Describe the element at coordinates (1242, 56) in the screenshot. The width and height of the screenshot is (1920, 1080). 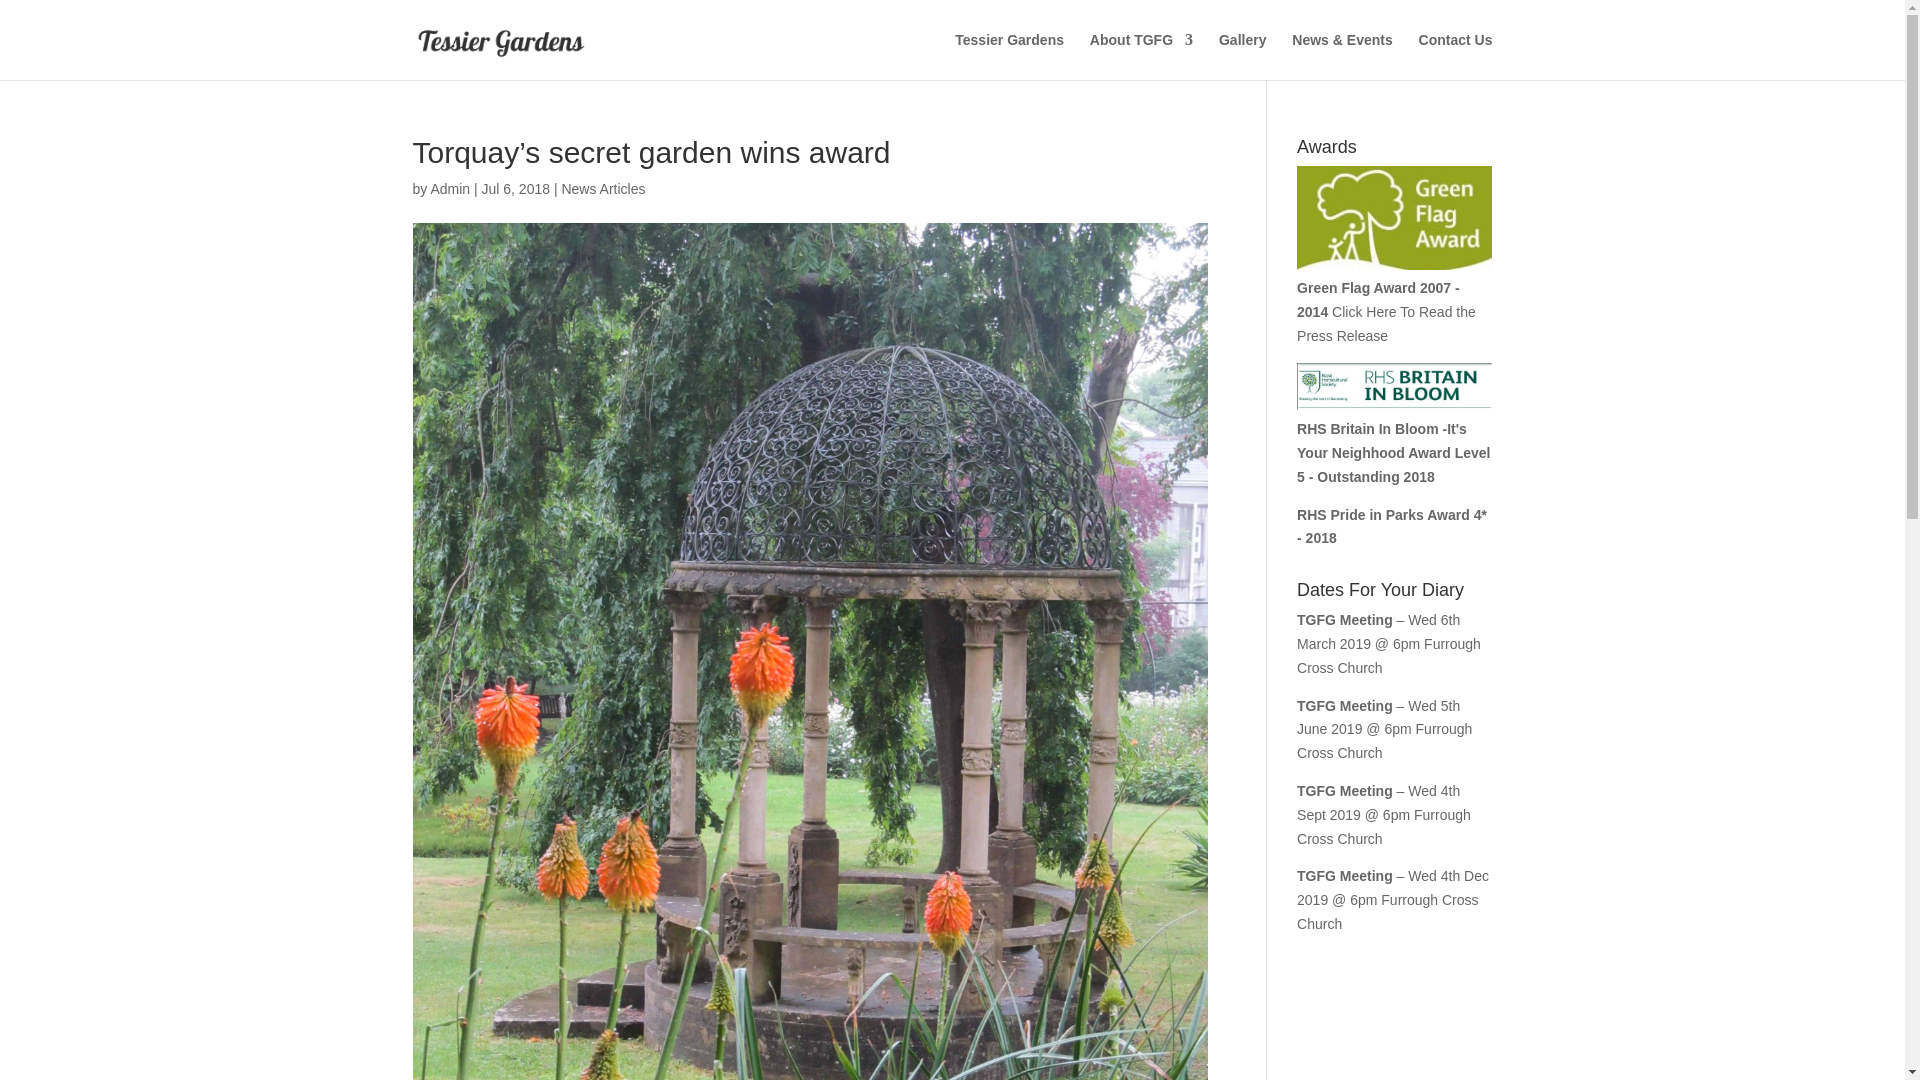
I see `Gallery` at that location.